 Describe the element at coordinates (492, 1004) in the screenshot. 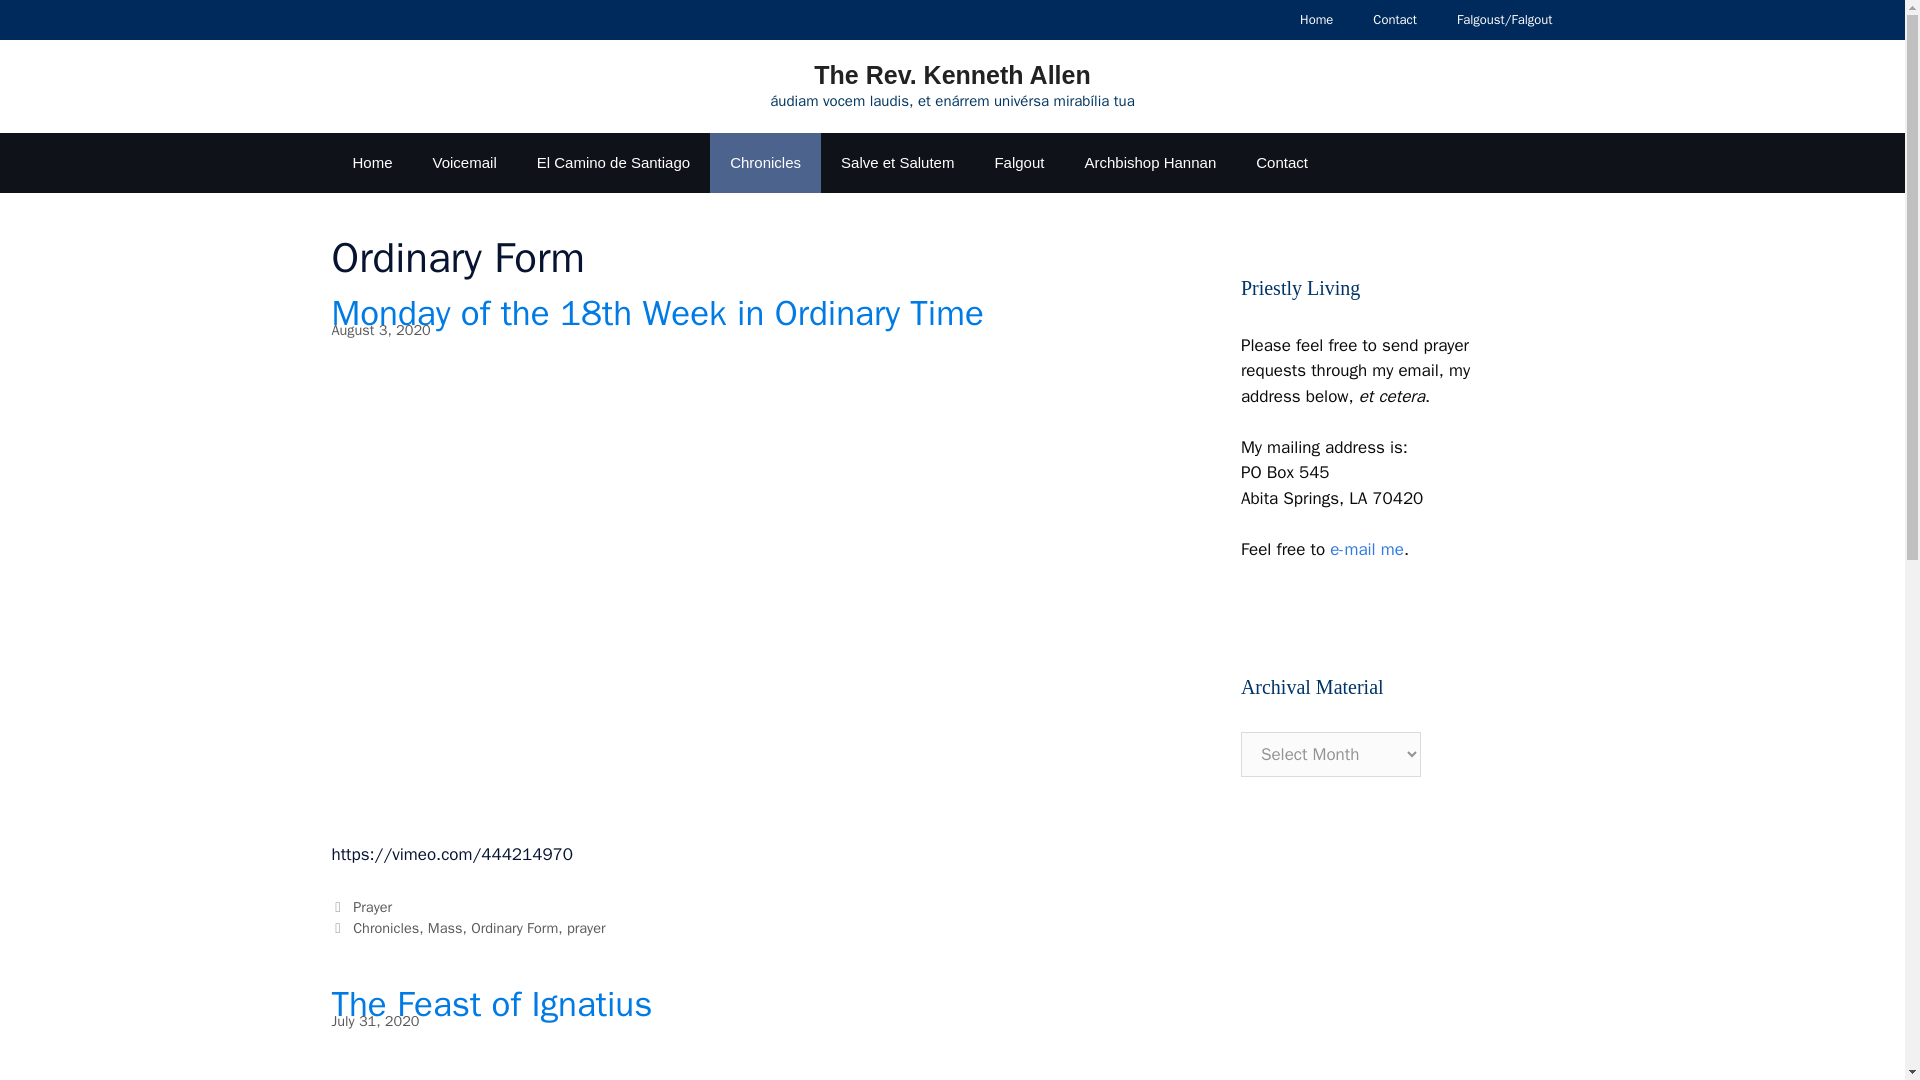

I see `The Feast of Ignatius` at that location.